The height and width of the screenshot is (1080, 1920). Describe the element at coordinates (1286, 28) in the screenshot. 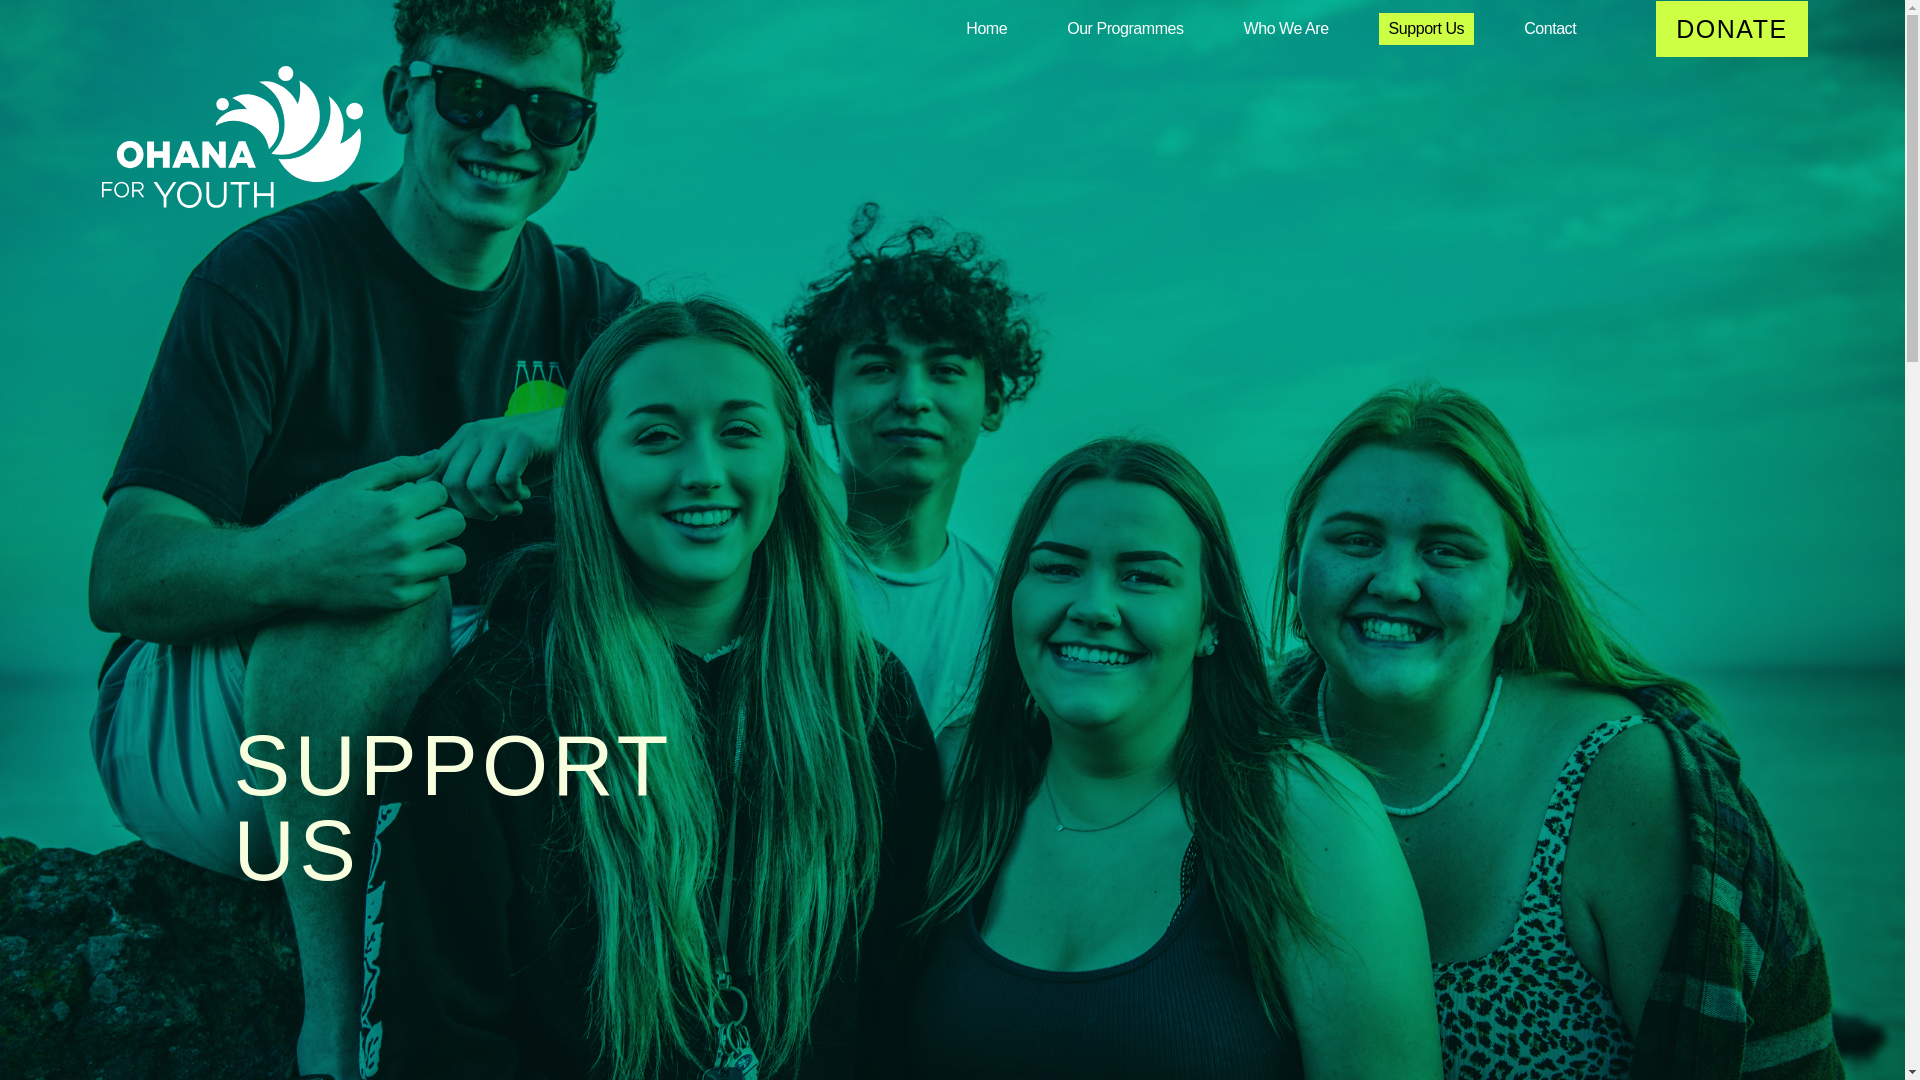

I see `Who We Are` at that location.